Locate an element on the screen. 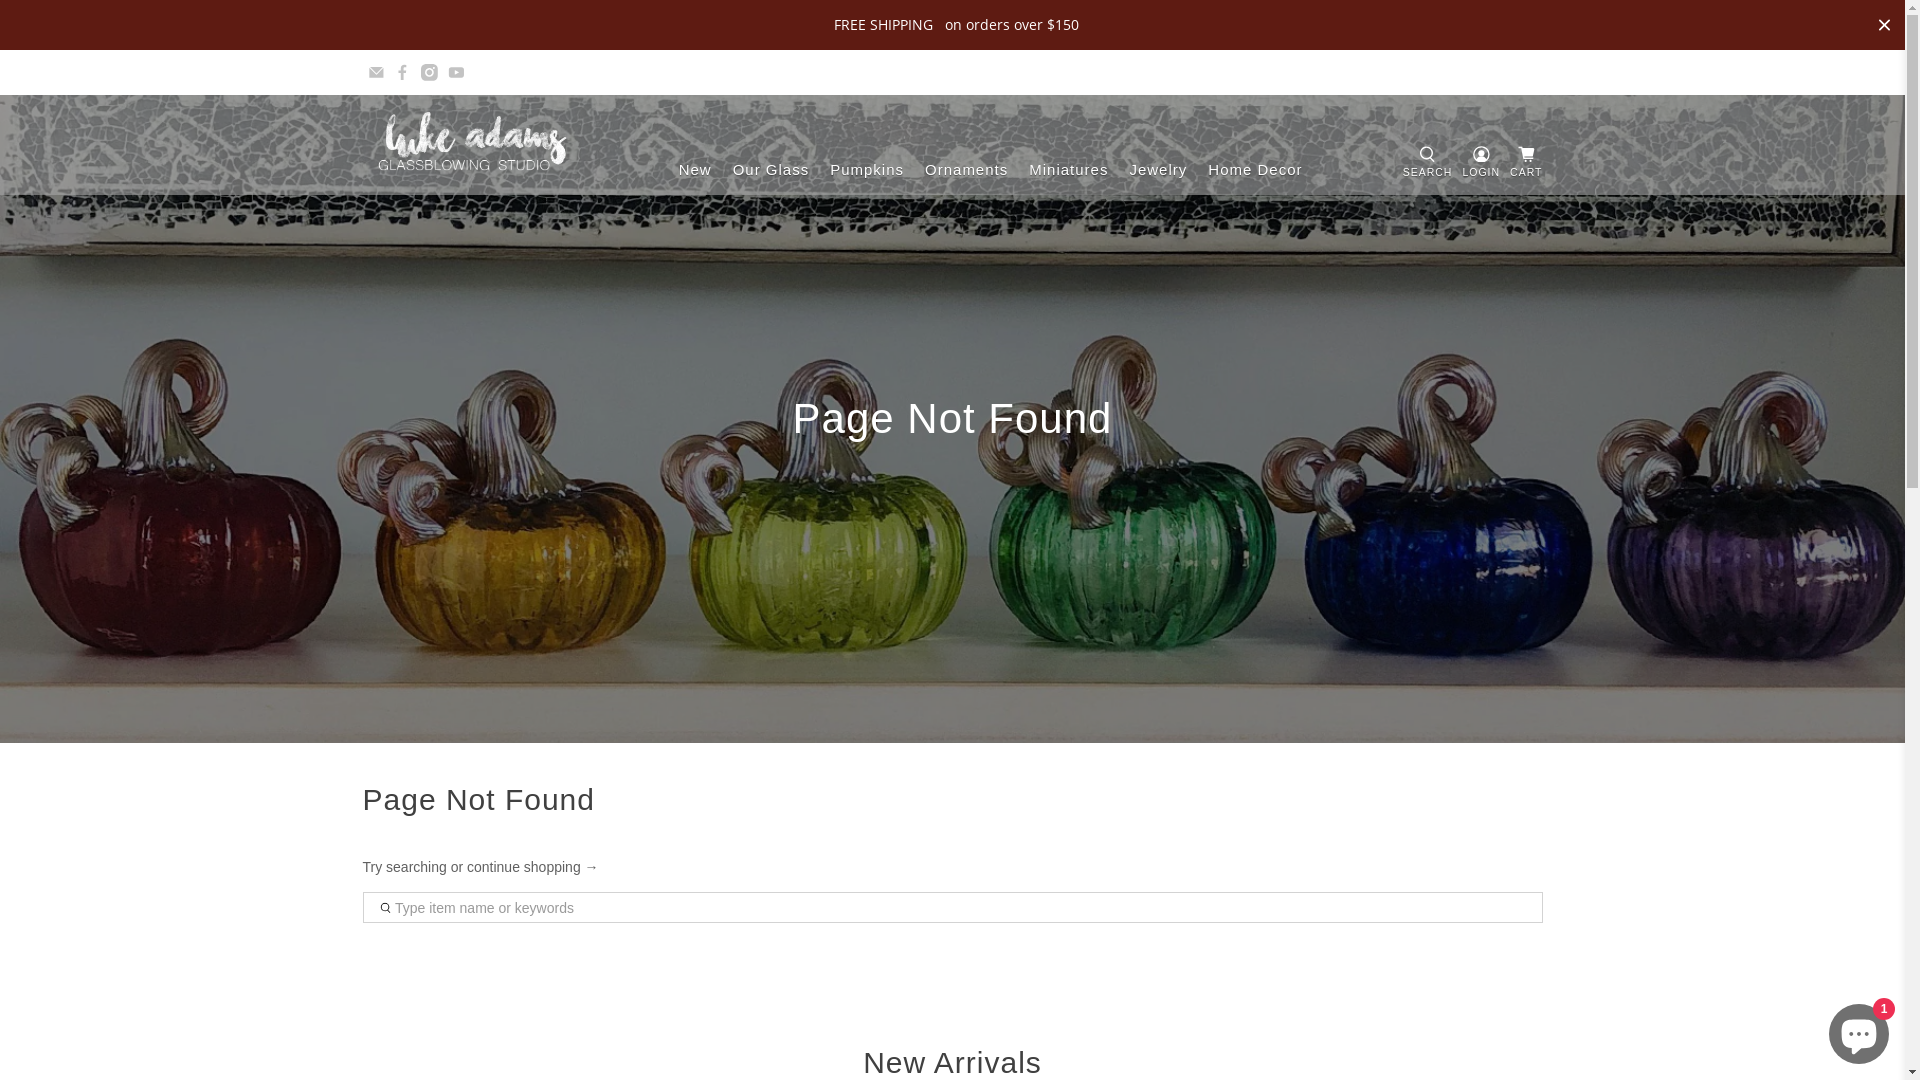  LOGIN is located at coordinates (1481, 145).